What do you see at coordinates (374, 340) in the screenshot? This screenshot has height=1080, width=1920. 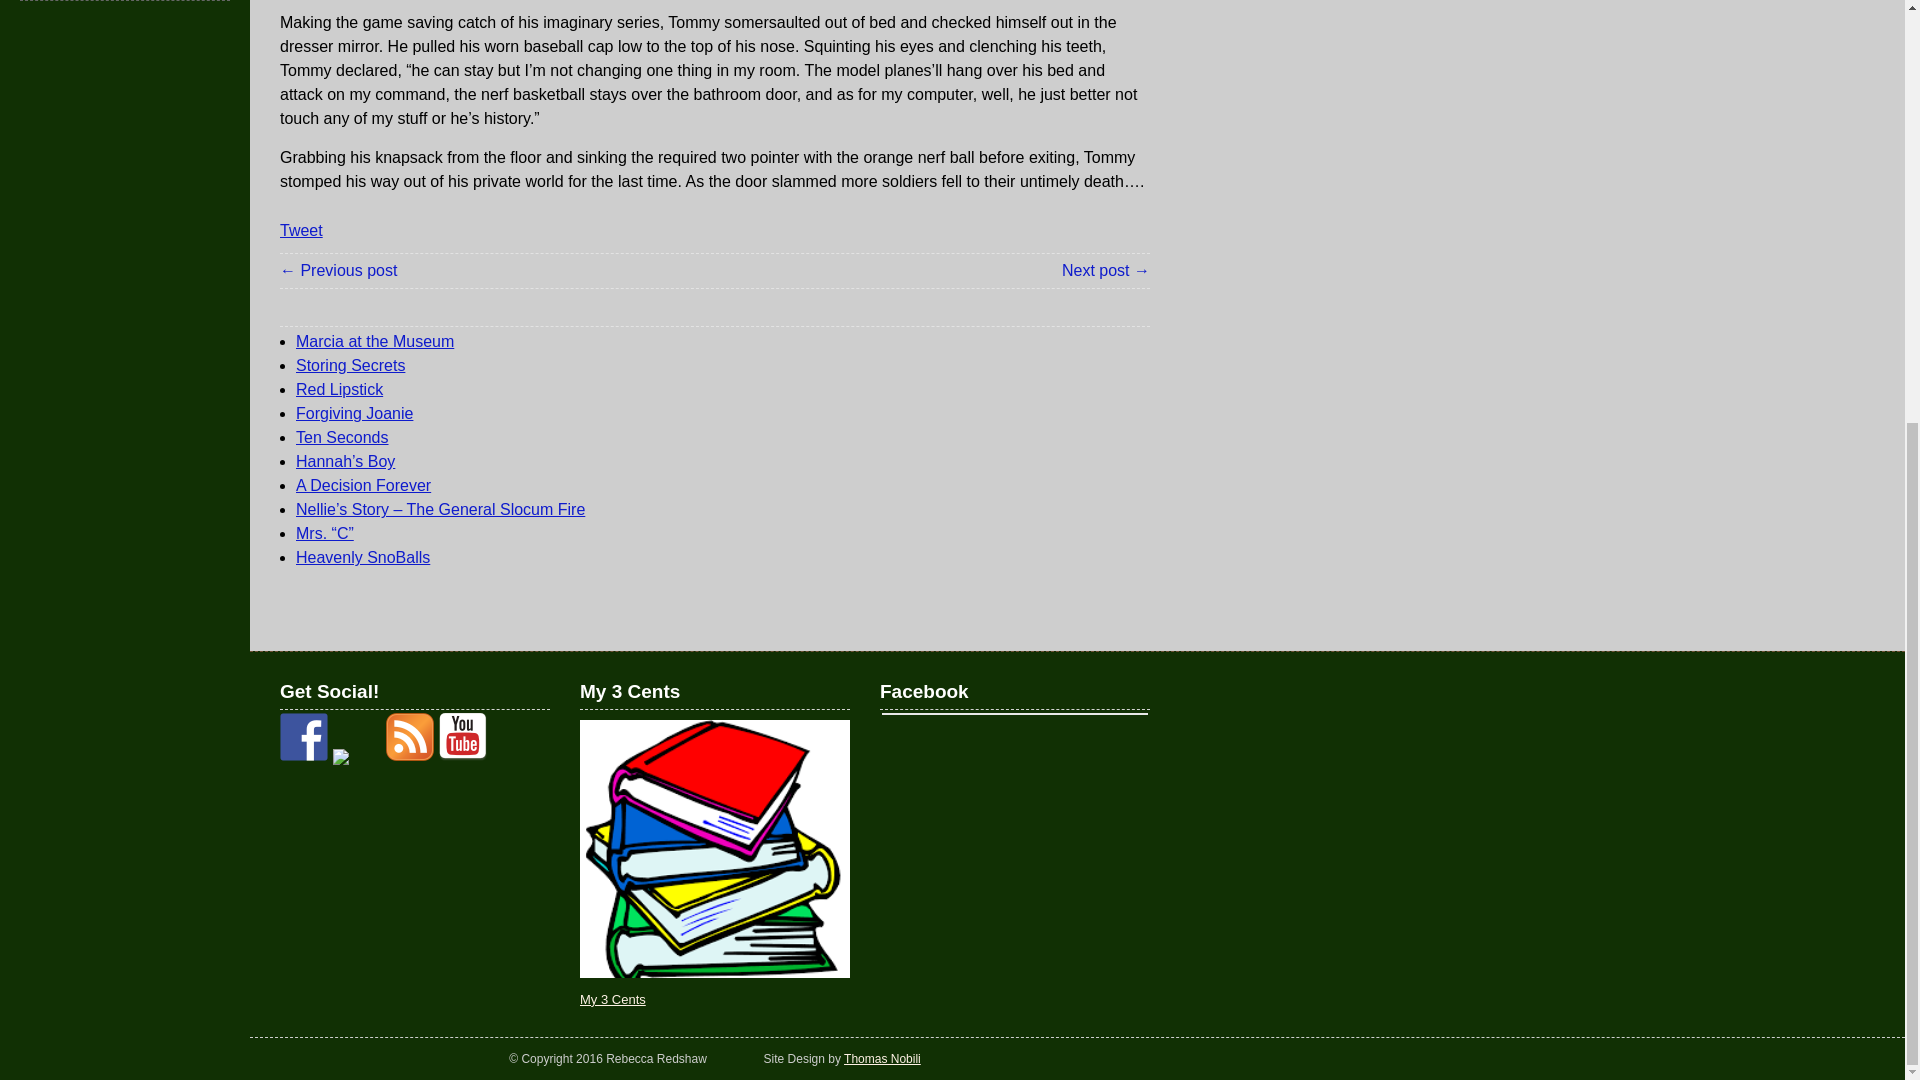 I see `Marcia at the Museum` at bounding box center [374, 340].